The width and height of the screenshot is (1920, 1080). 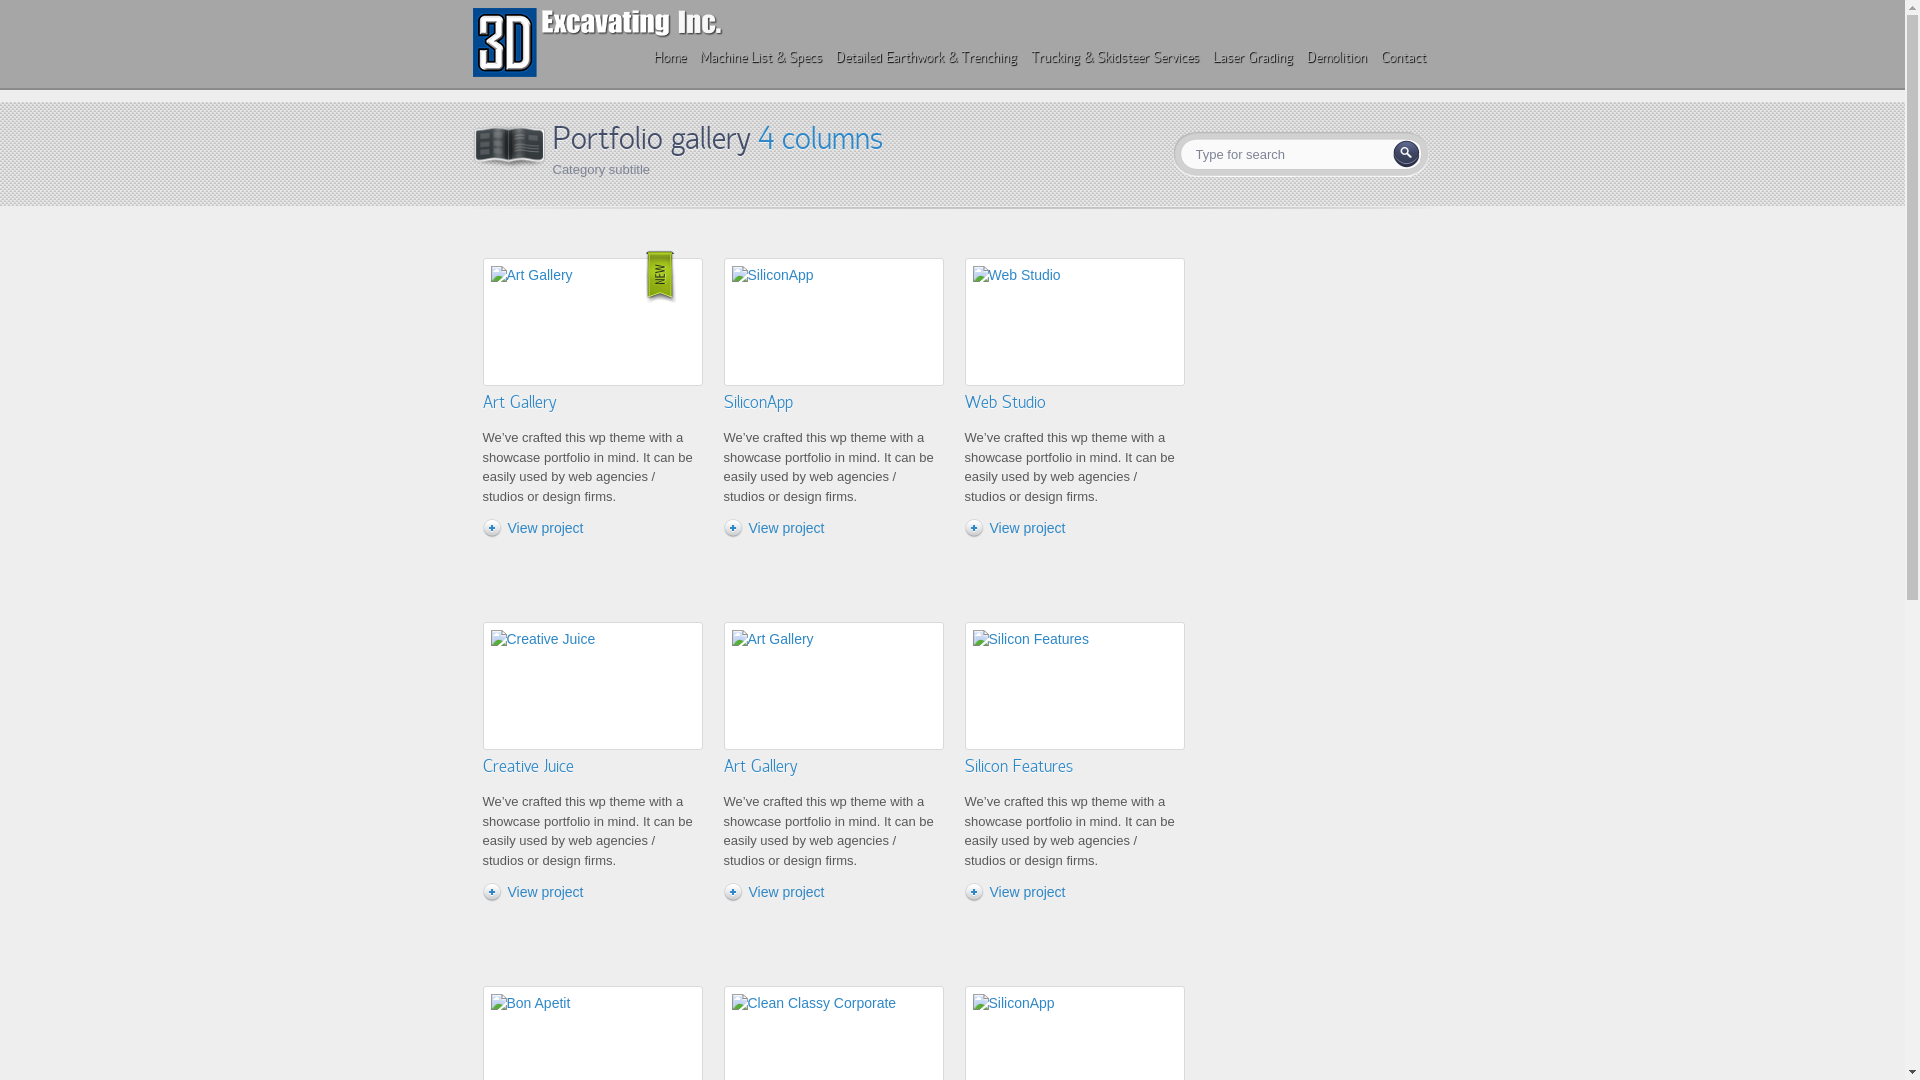 I want to click on Art Gallery, so click(x=518, y=402).